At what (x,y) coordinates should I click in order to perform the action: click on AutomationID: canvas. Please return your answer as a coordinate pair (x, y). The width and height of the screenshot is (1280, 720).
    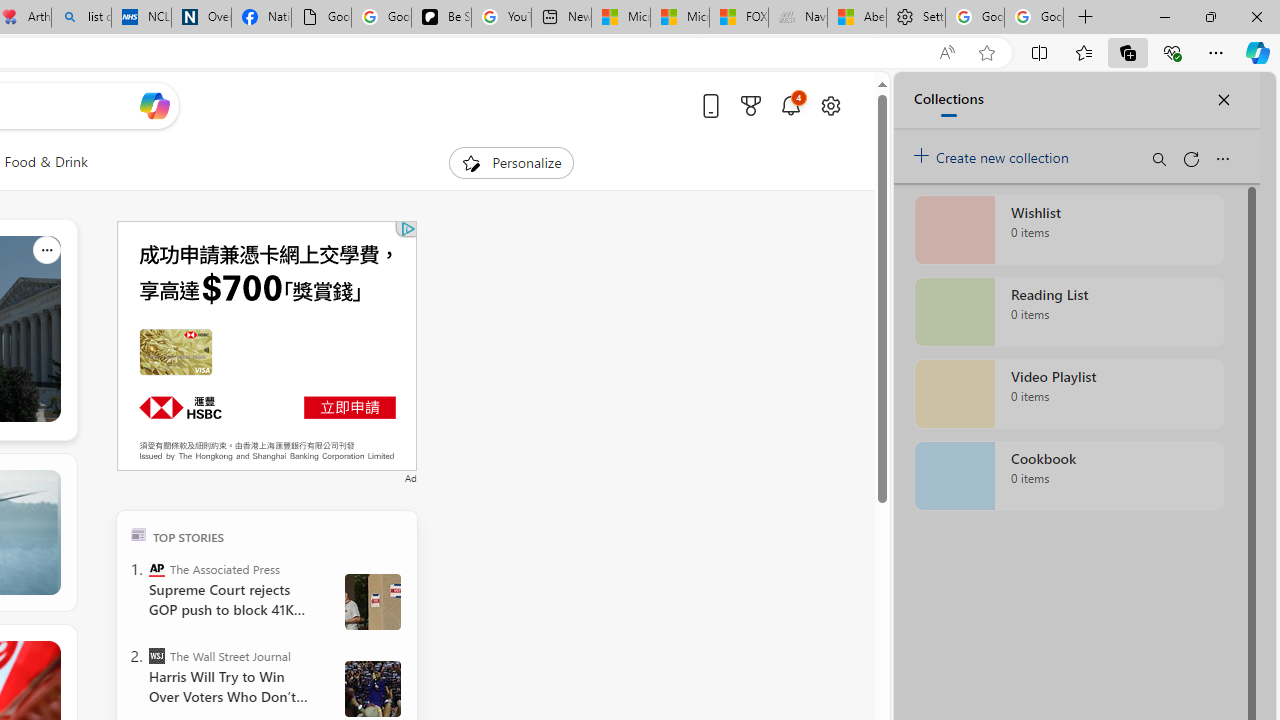
    Looking at the image, I should click on (266, 346).